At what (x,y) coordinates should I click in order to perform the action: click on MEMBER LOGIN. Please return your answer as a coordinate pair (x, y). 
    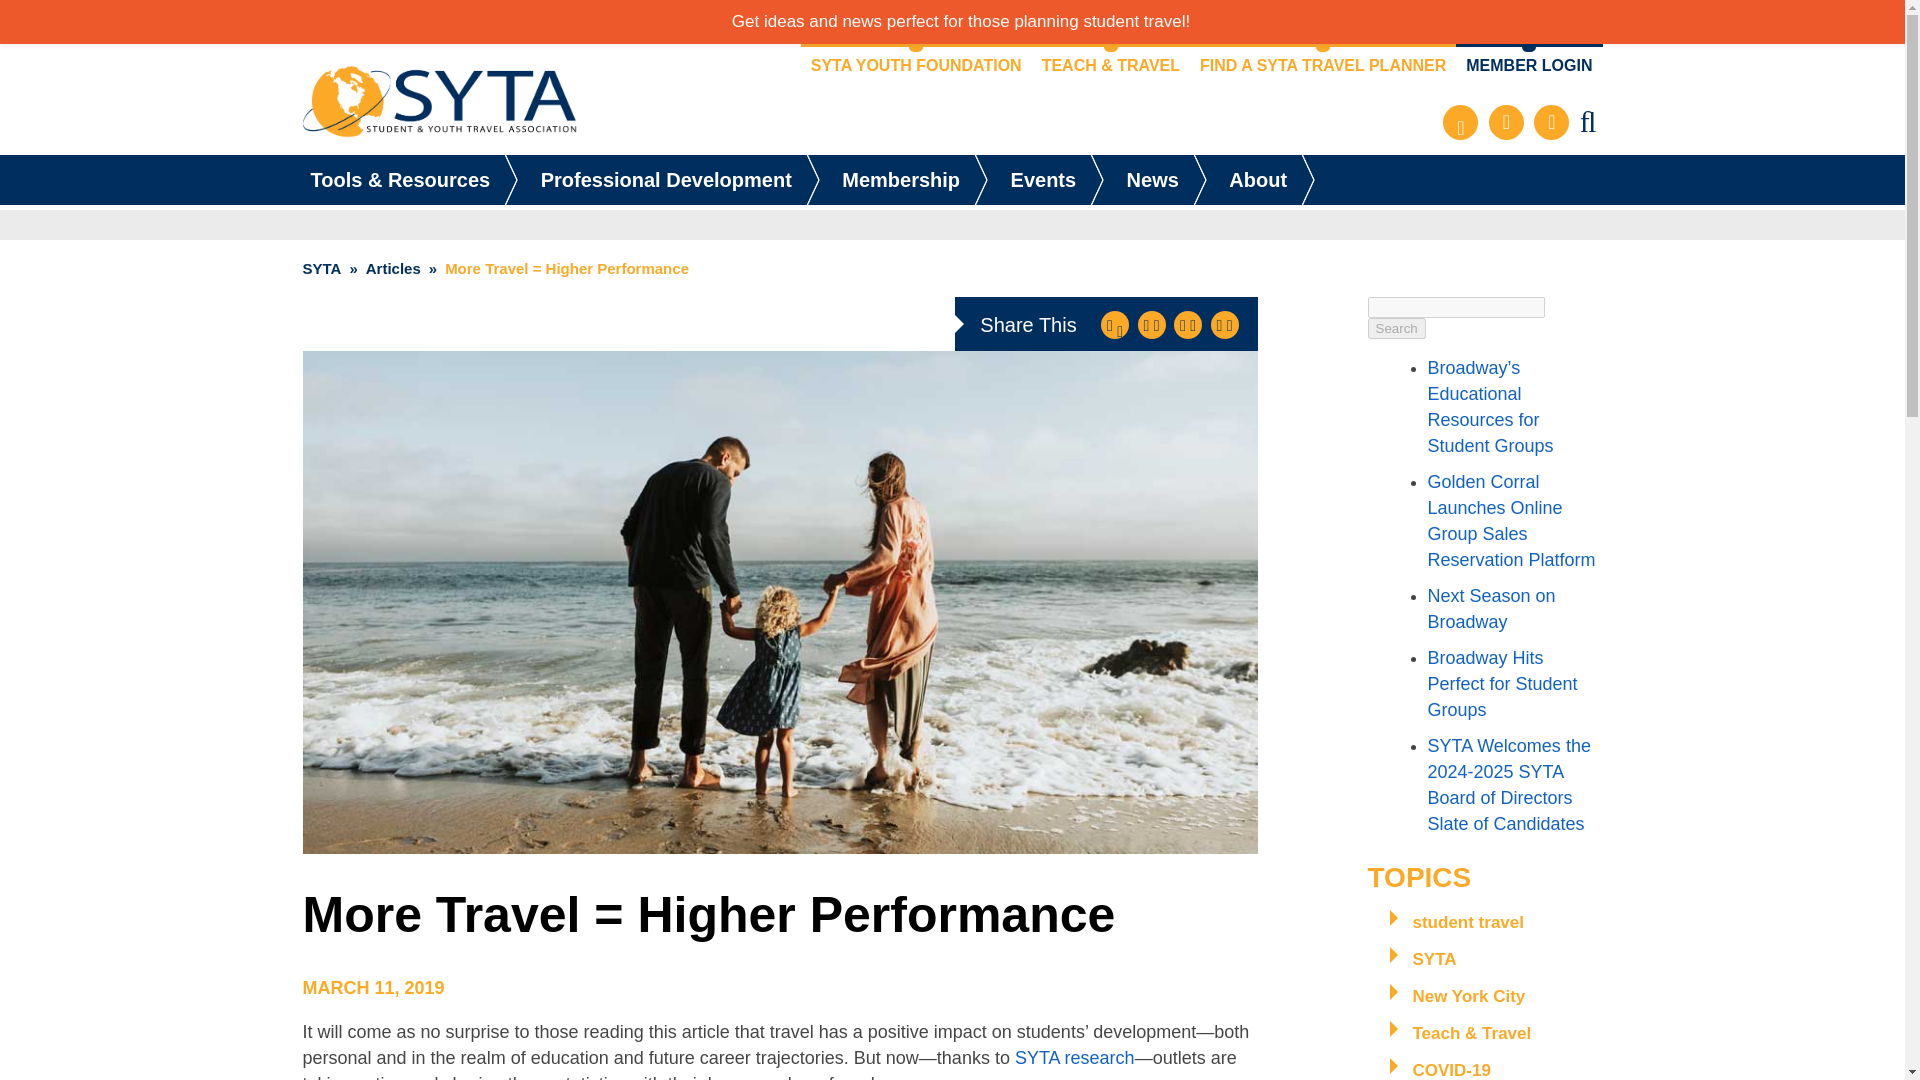
    Looking at the image, I should click on (1528, 66).